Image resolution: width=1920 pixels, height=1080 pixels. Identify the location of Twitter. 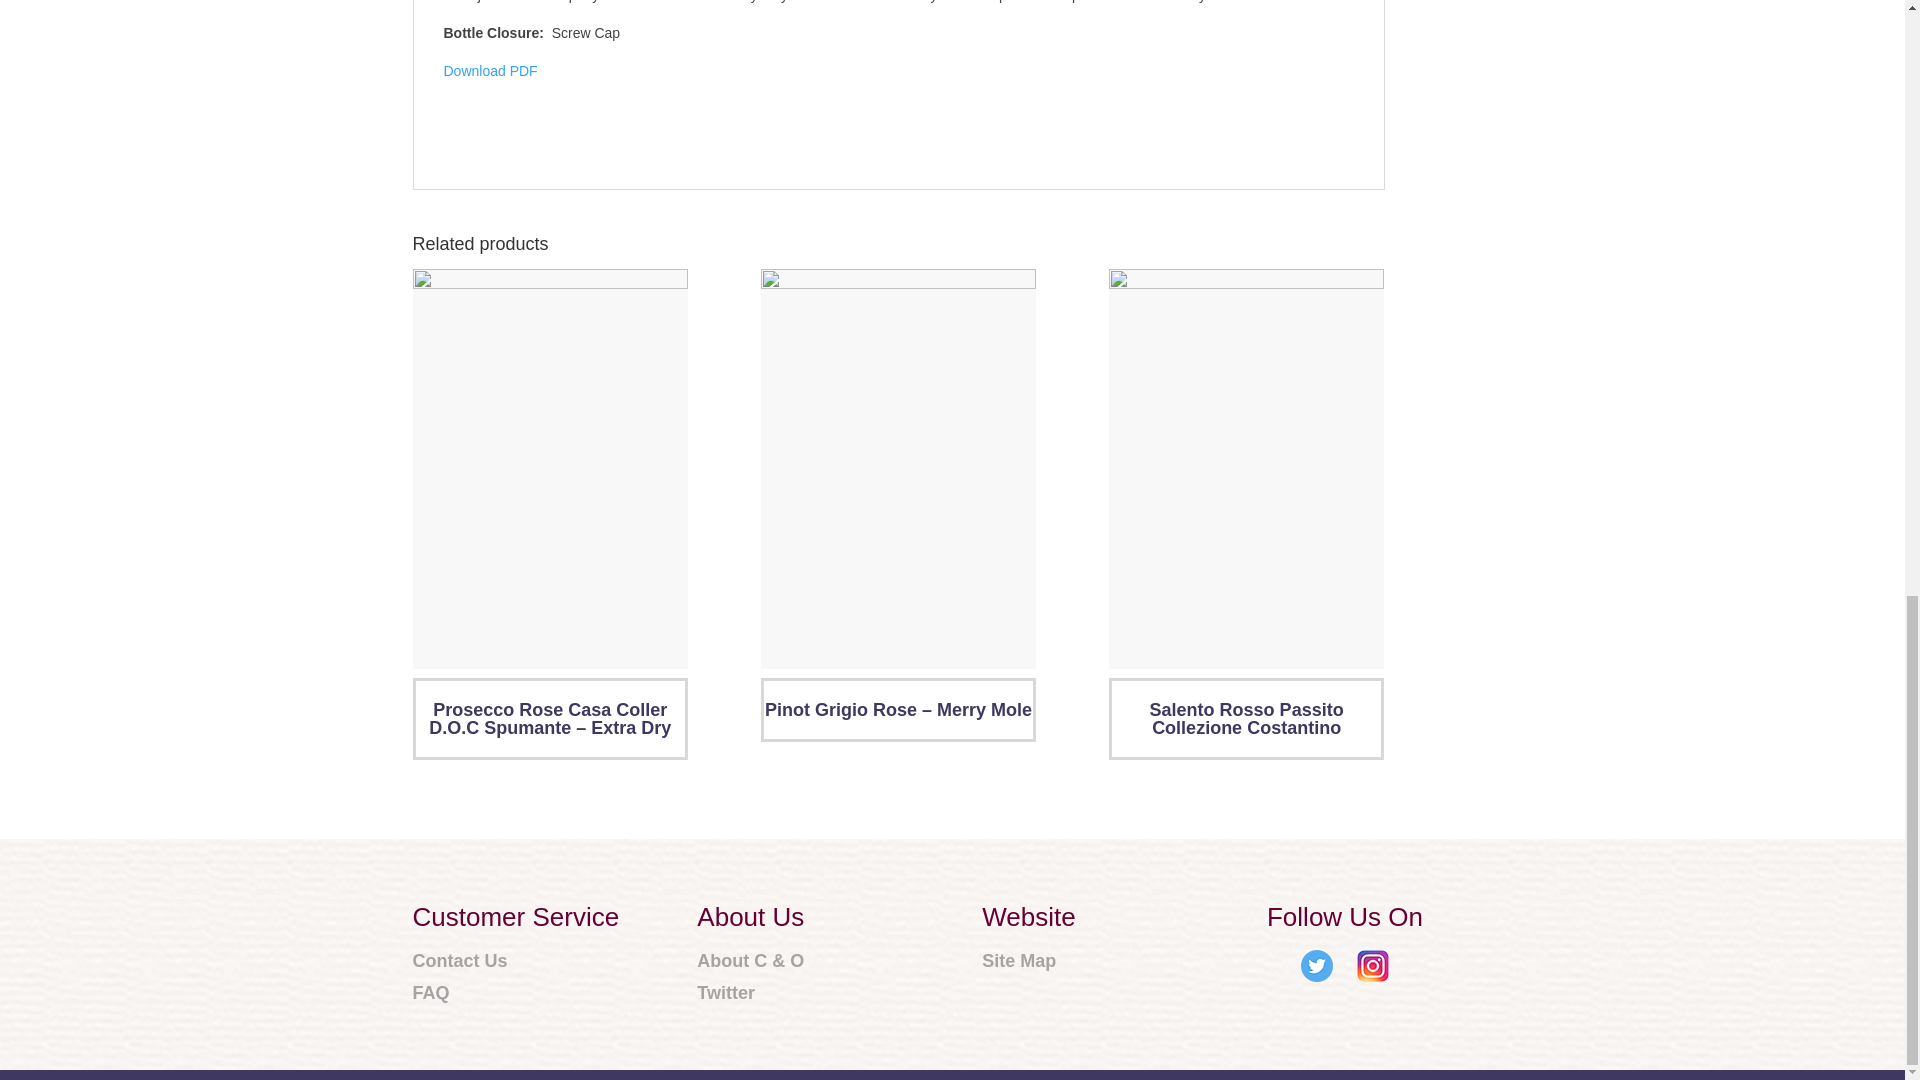
(750, 993).